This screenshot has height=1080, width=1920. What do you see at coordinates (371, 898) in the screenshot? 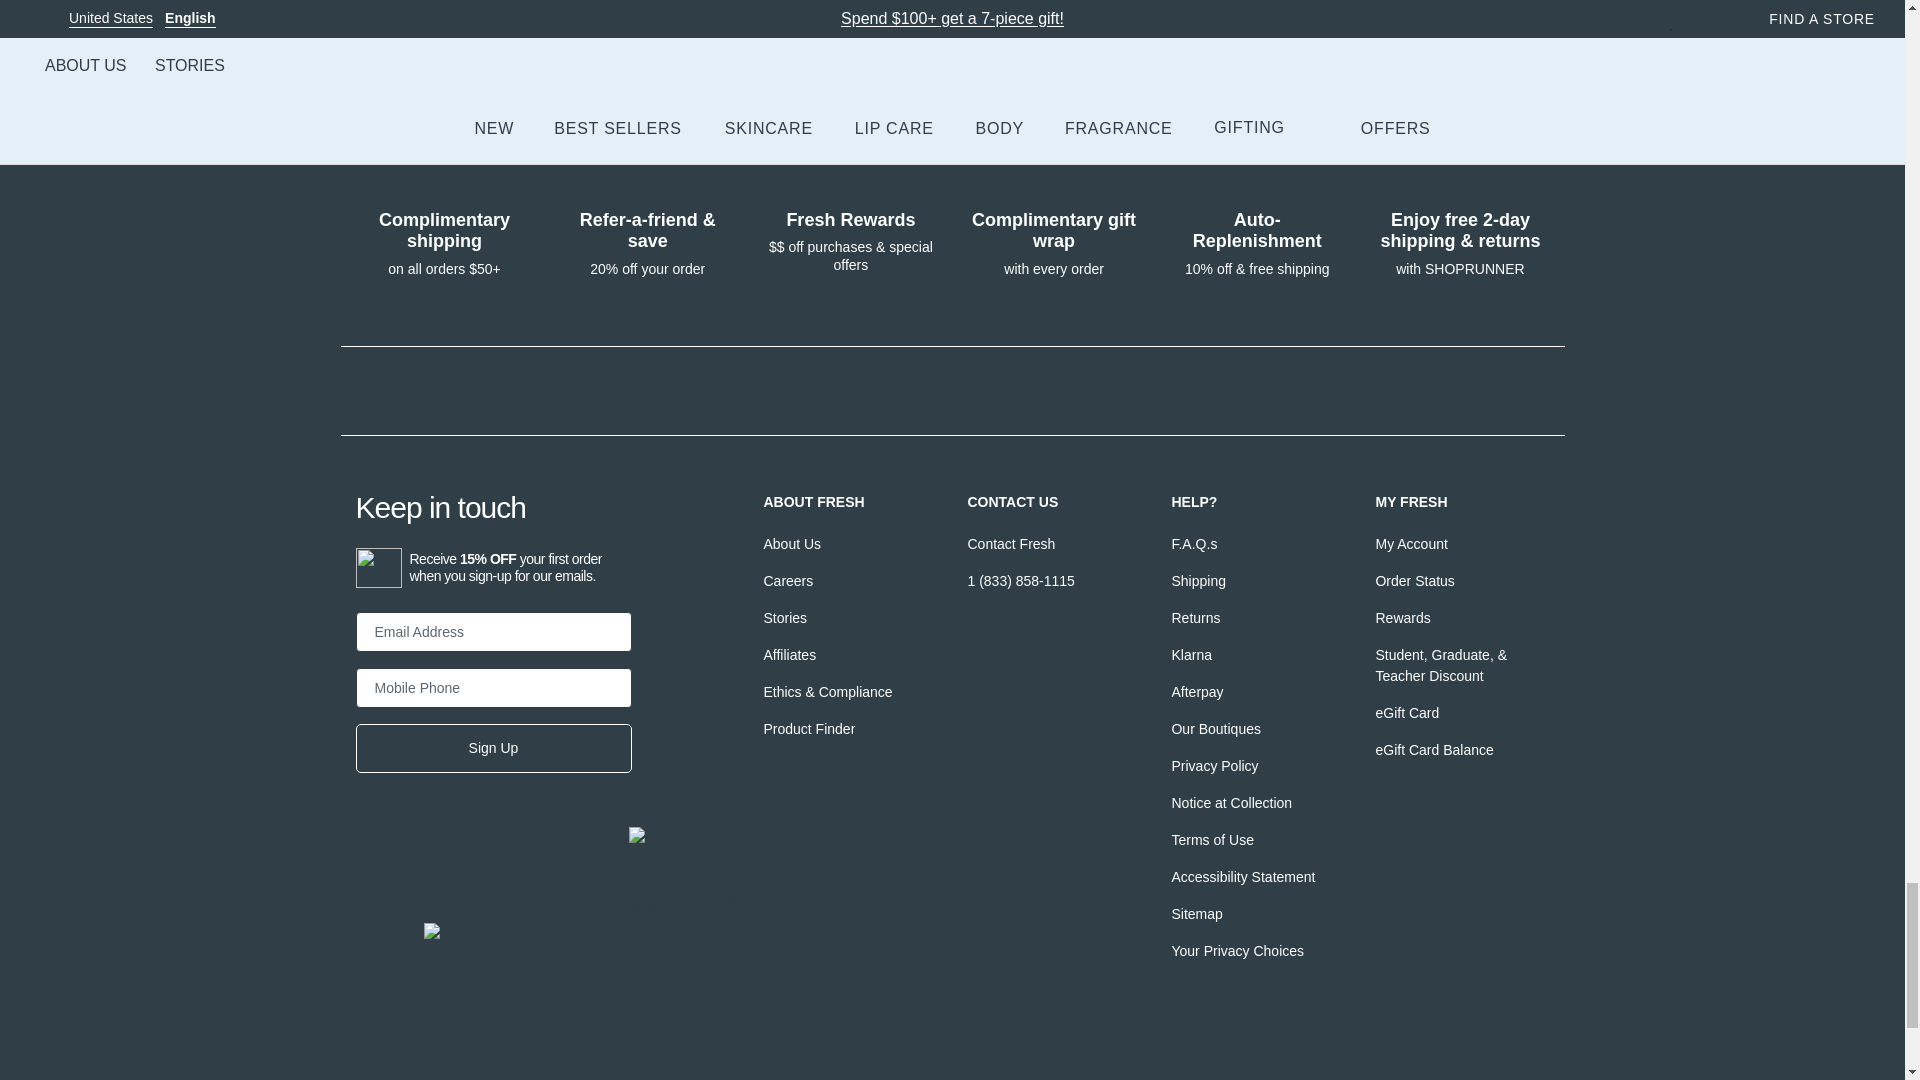
I see `Facebook` at bounding box center [371, 898].